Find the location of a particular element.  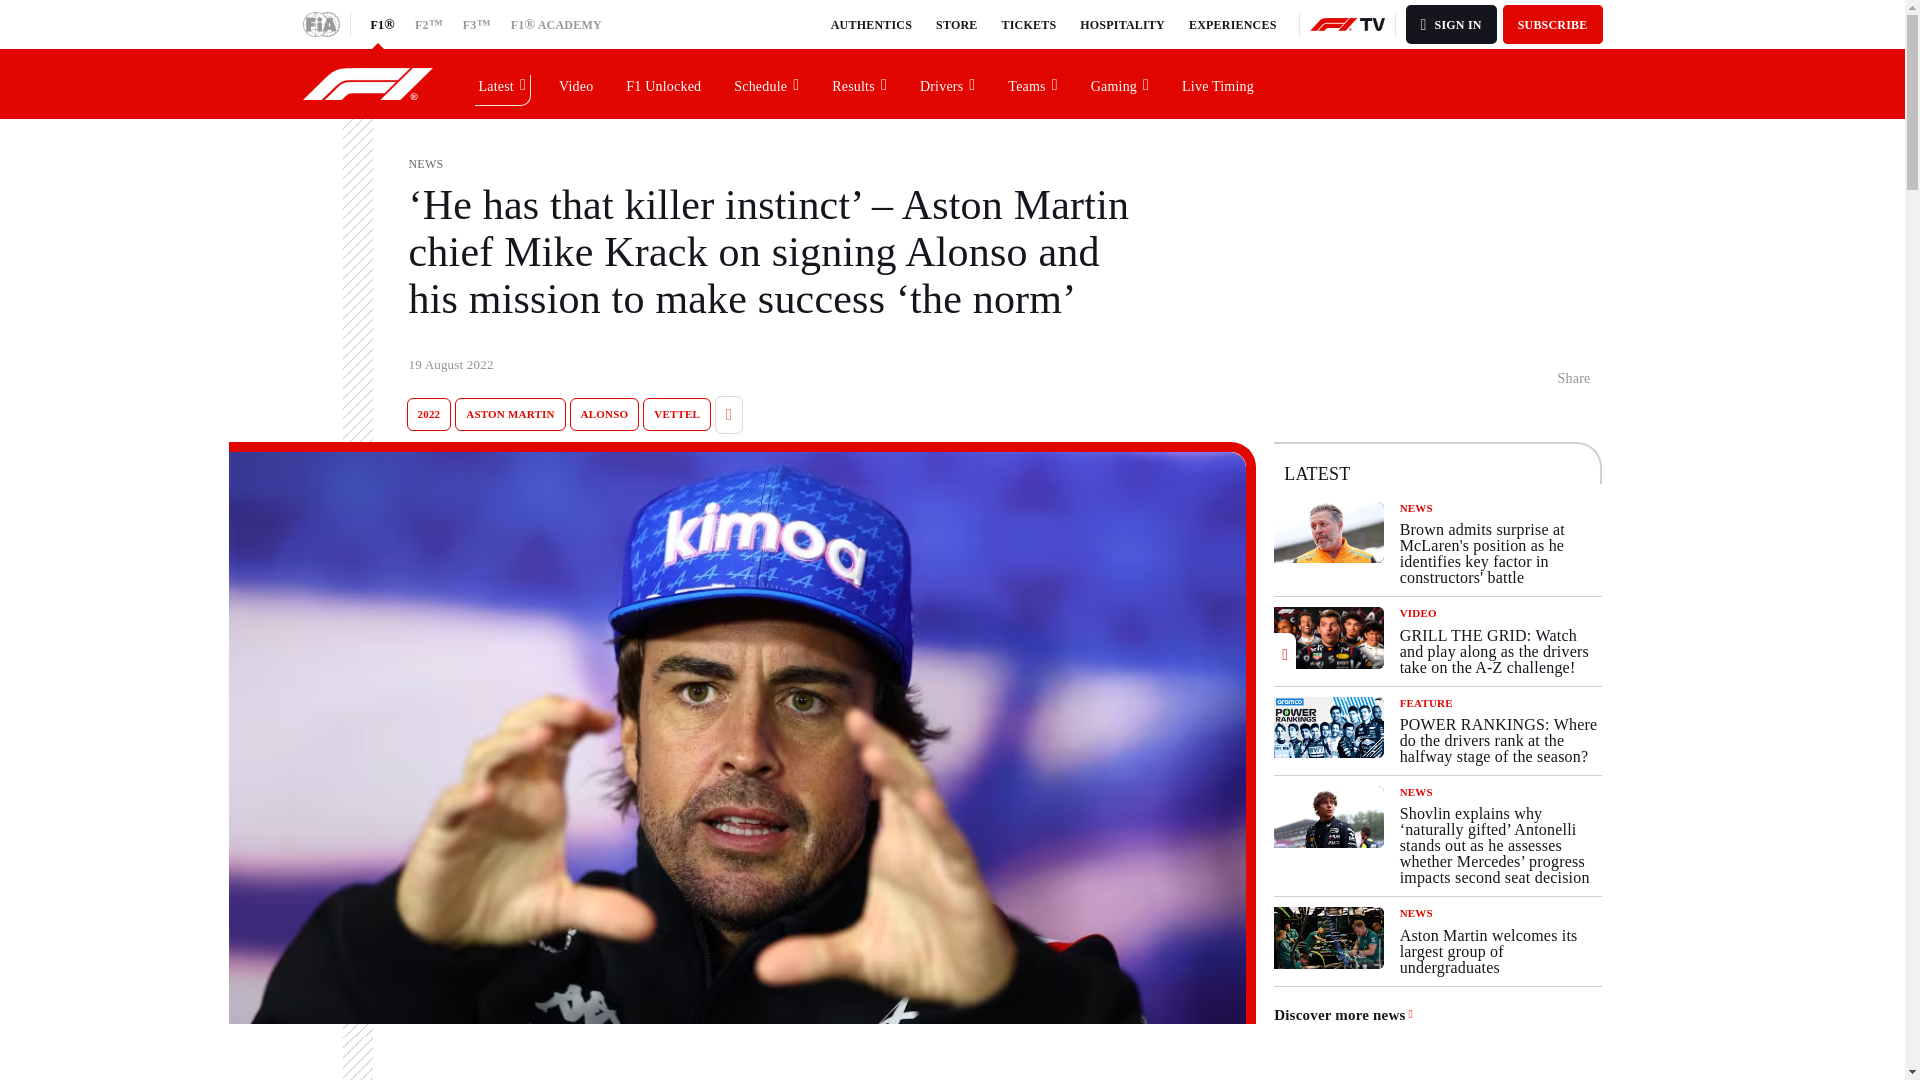

Results is located at coordinates (860, 83).